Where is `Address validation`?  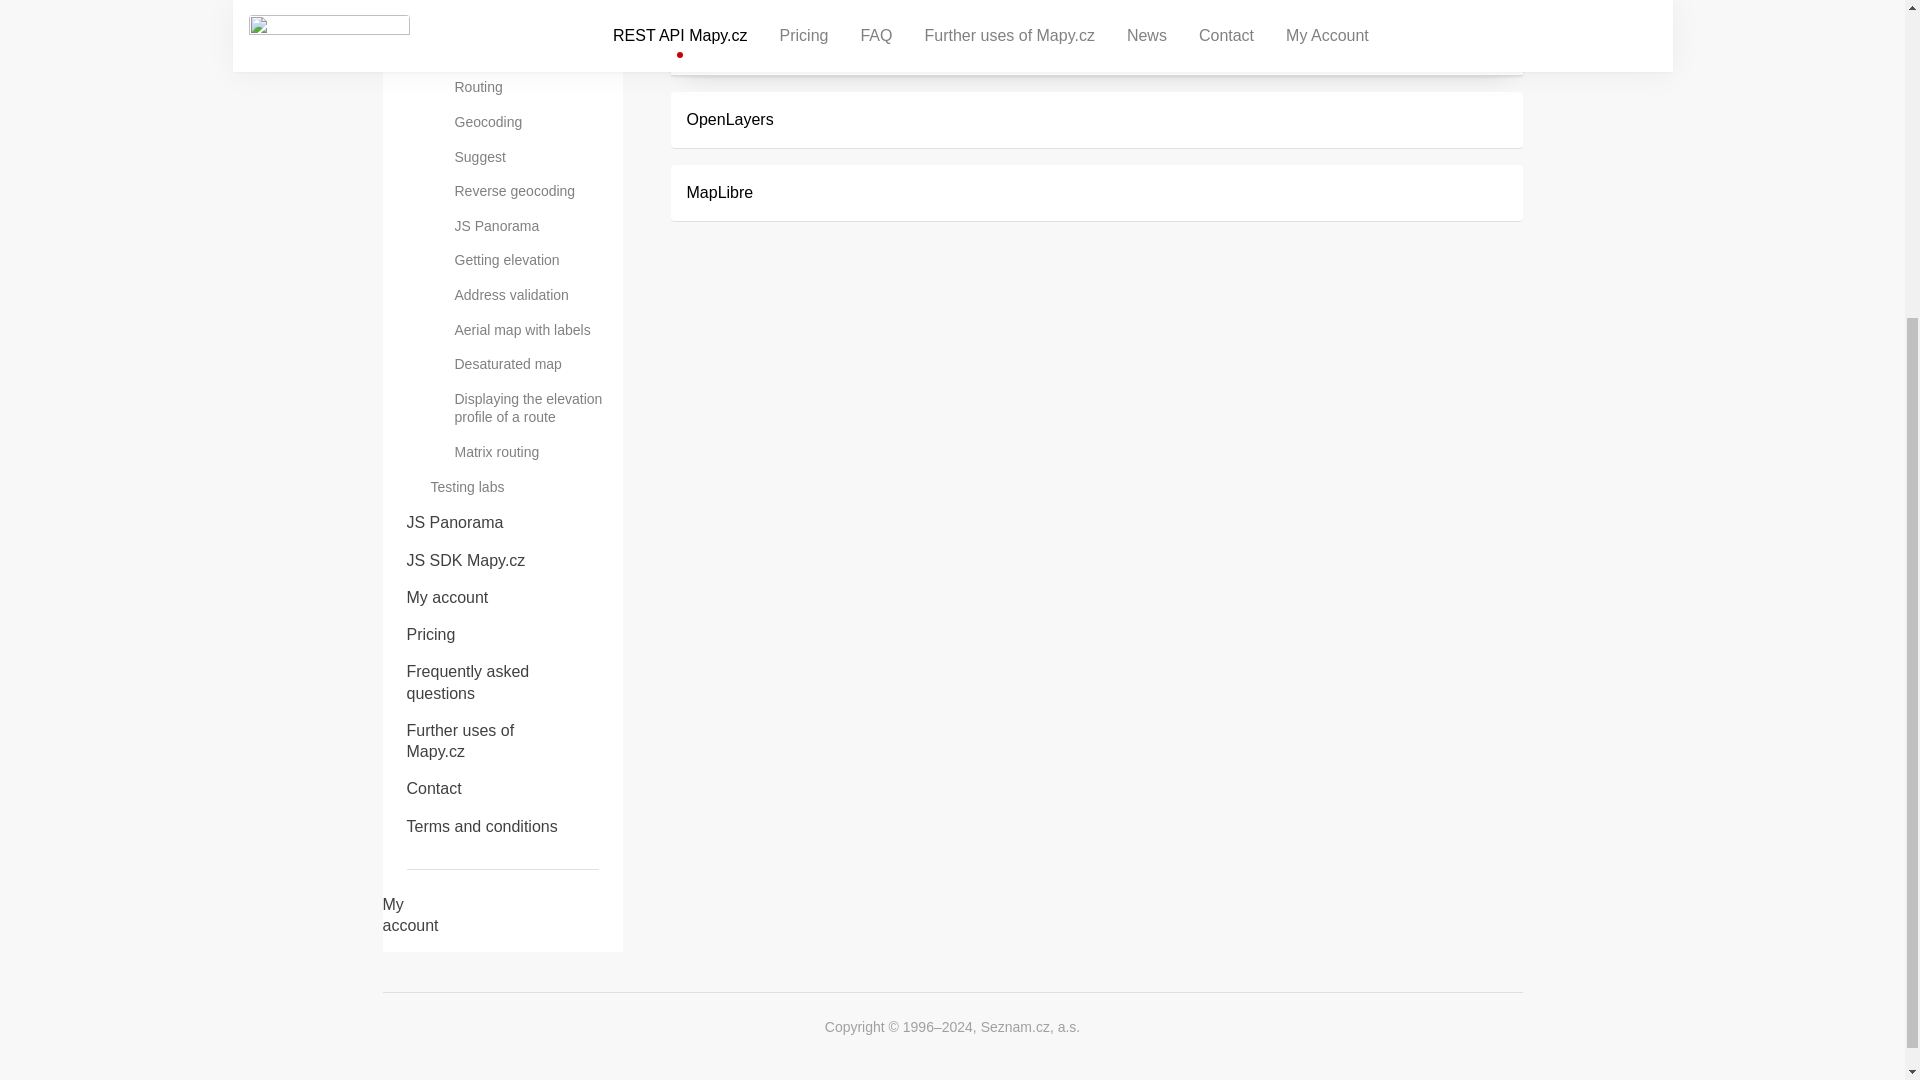 Address validation is located at coordinates (526, 295).